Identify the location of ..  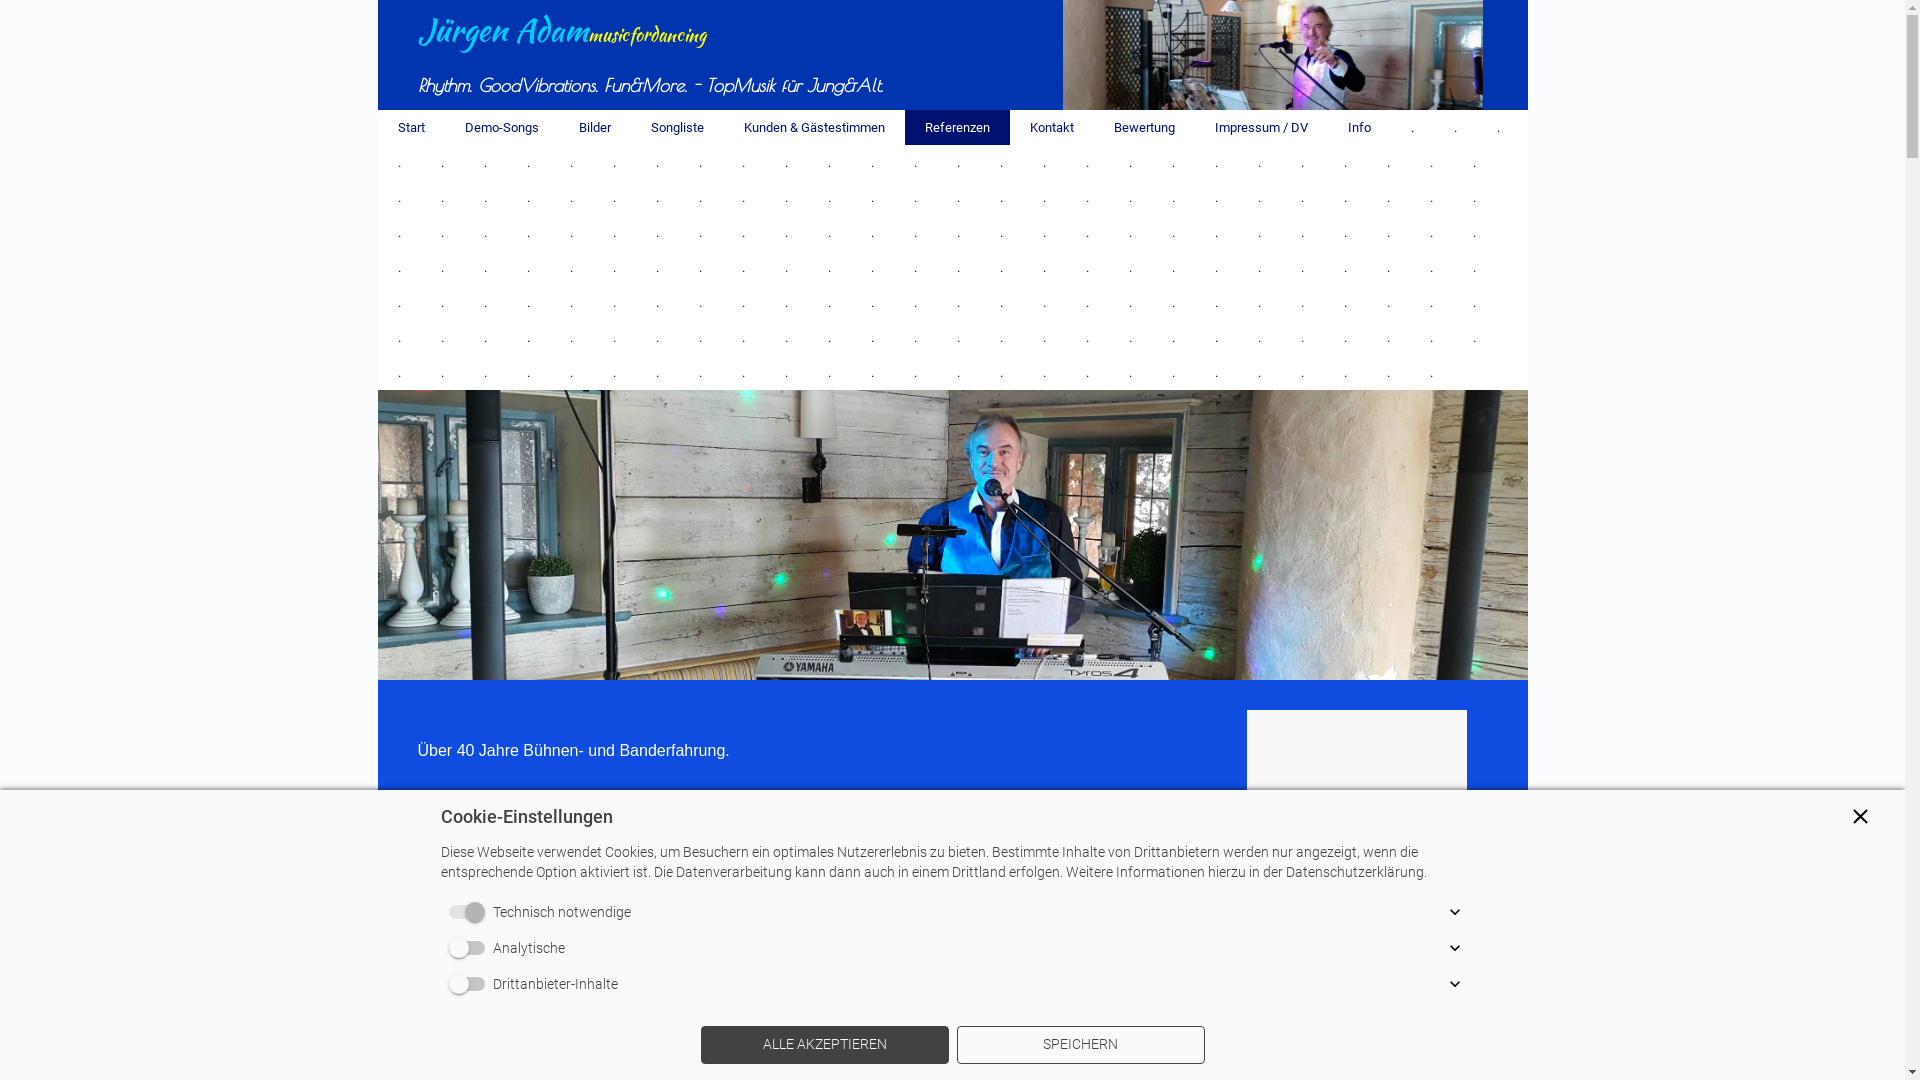
(485, 162).